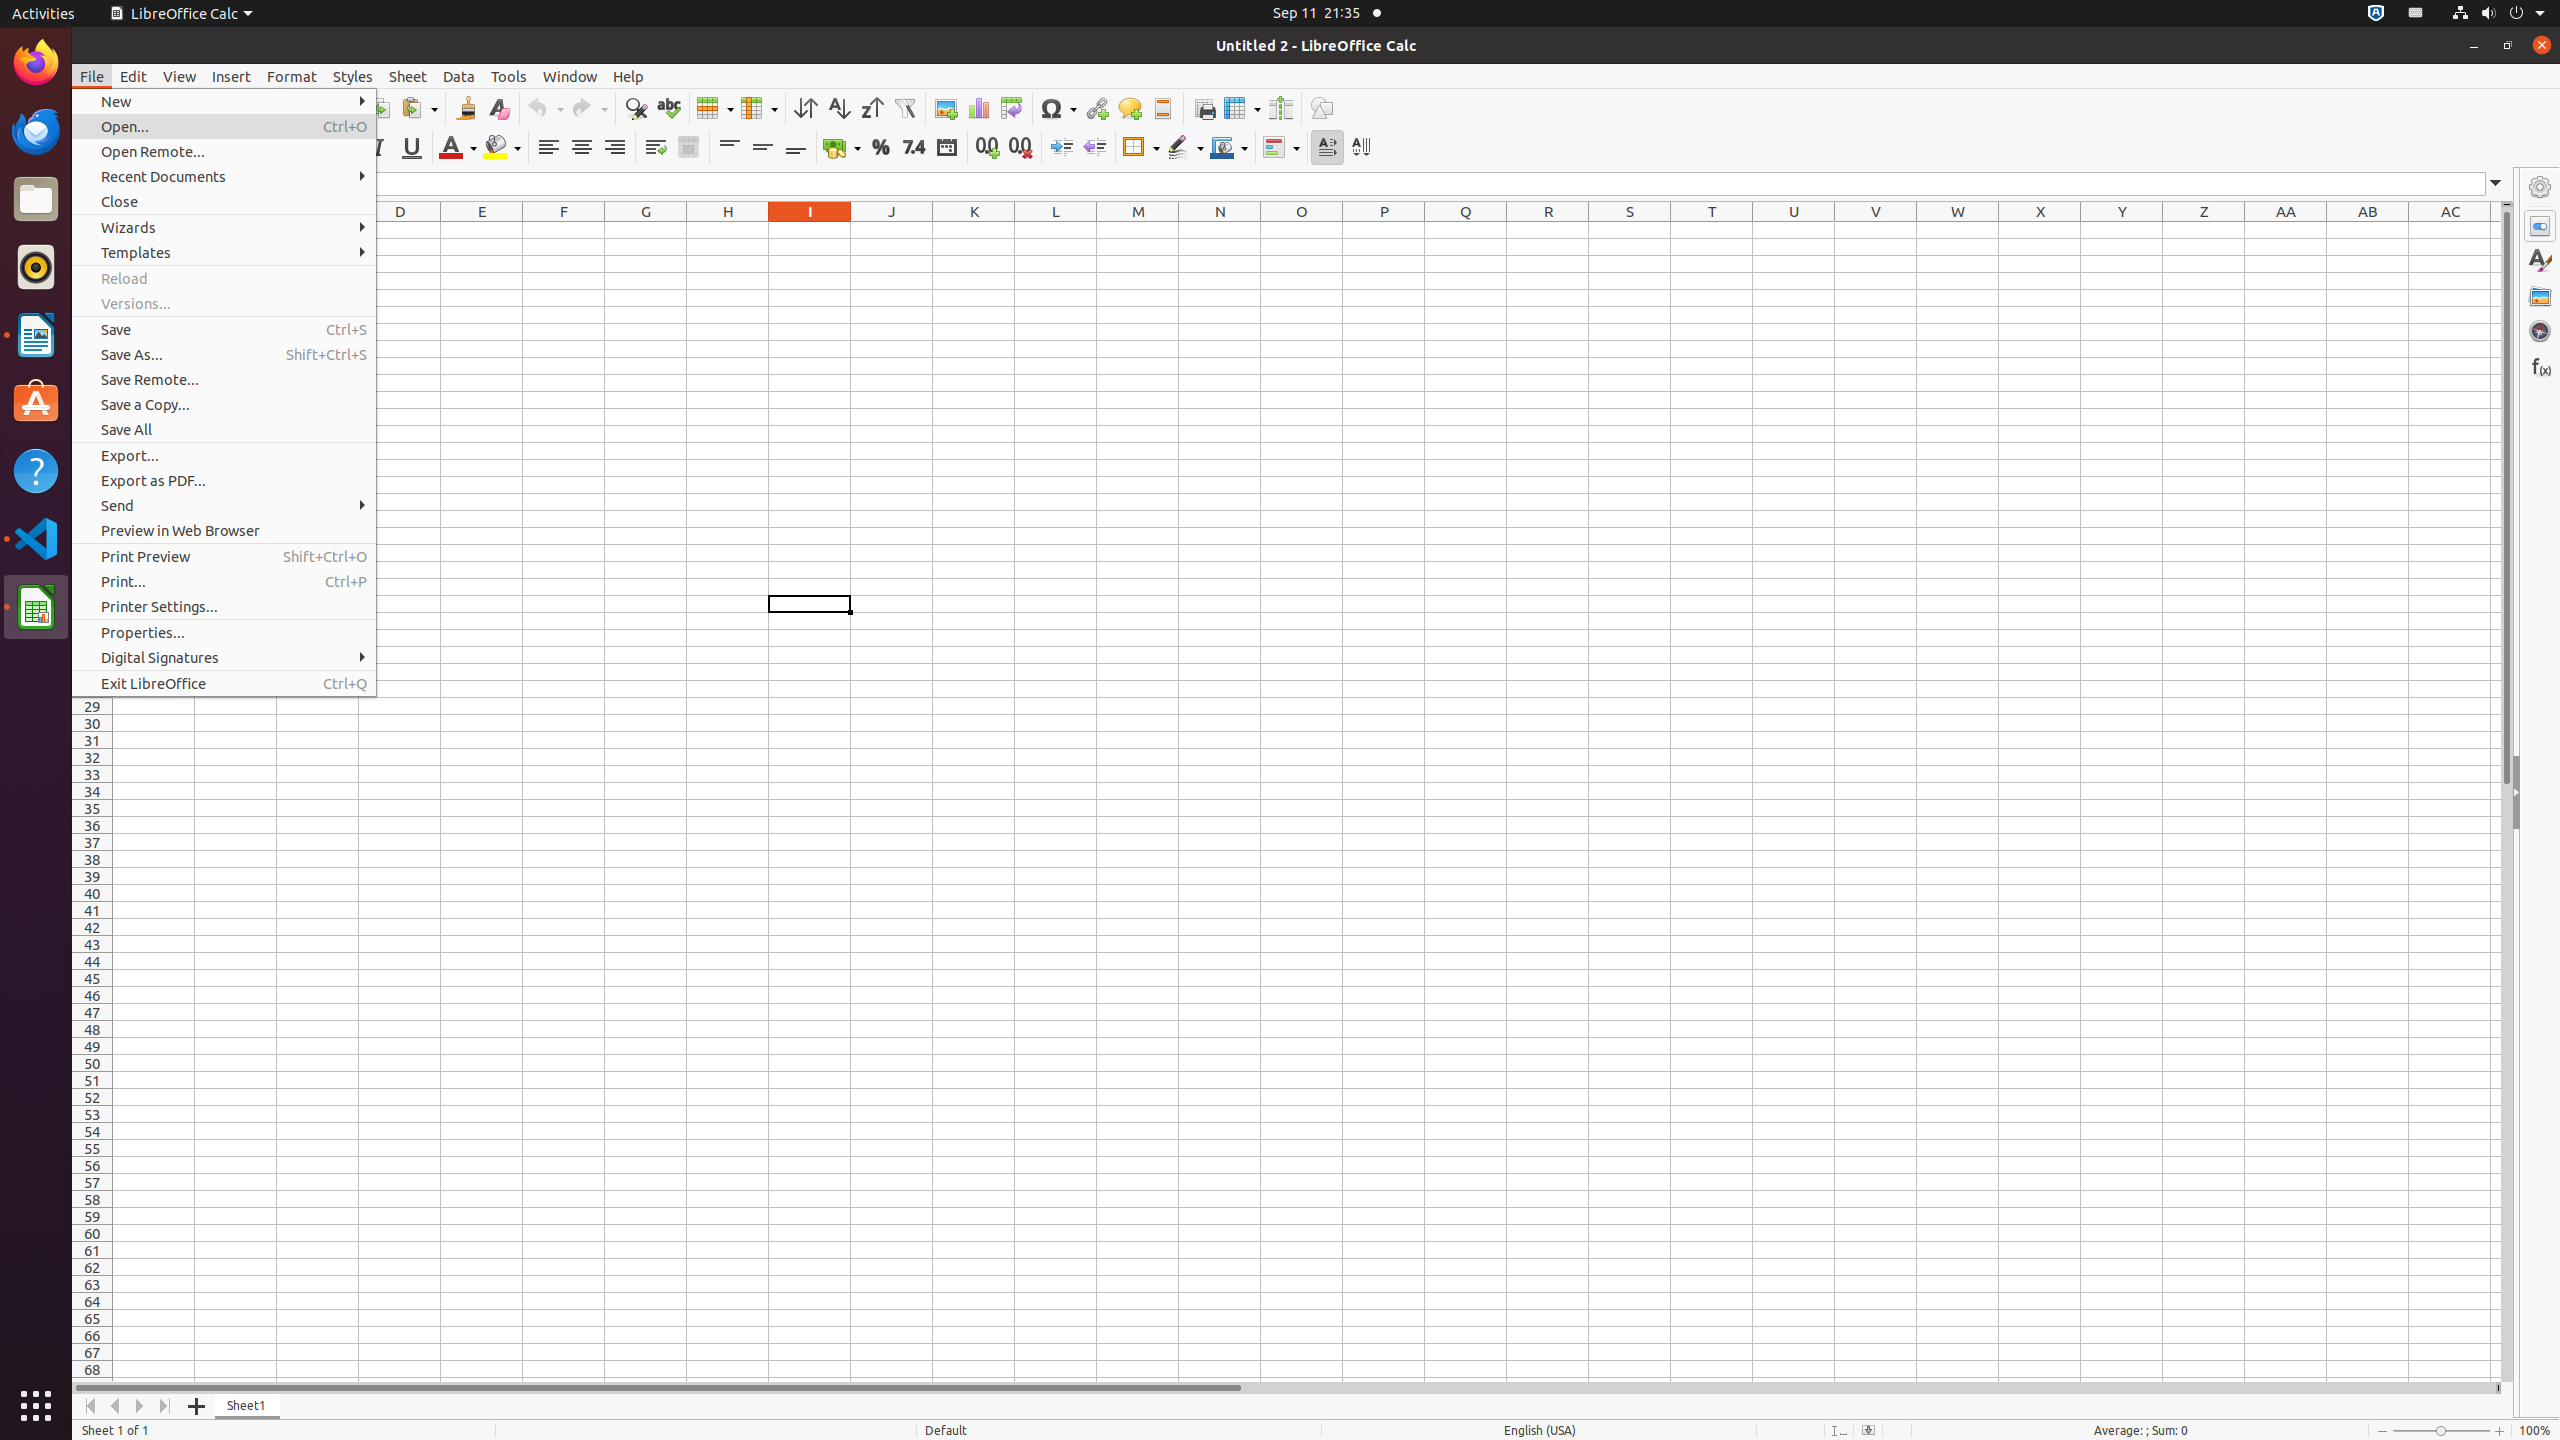  What do you see at coordinates (224, 430) in the screenshot?
I see `Save All` at bounding box center [224, 430].